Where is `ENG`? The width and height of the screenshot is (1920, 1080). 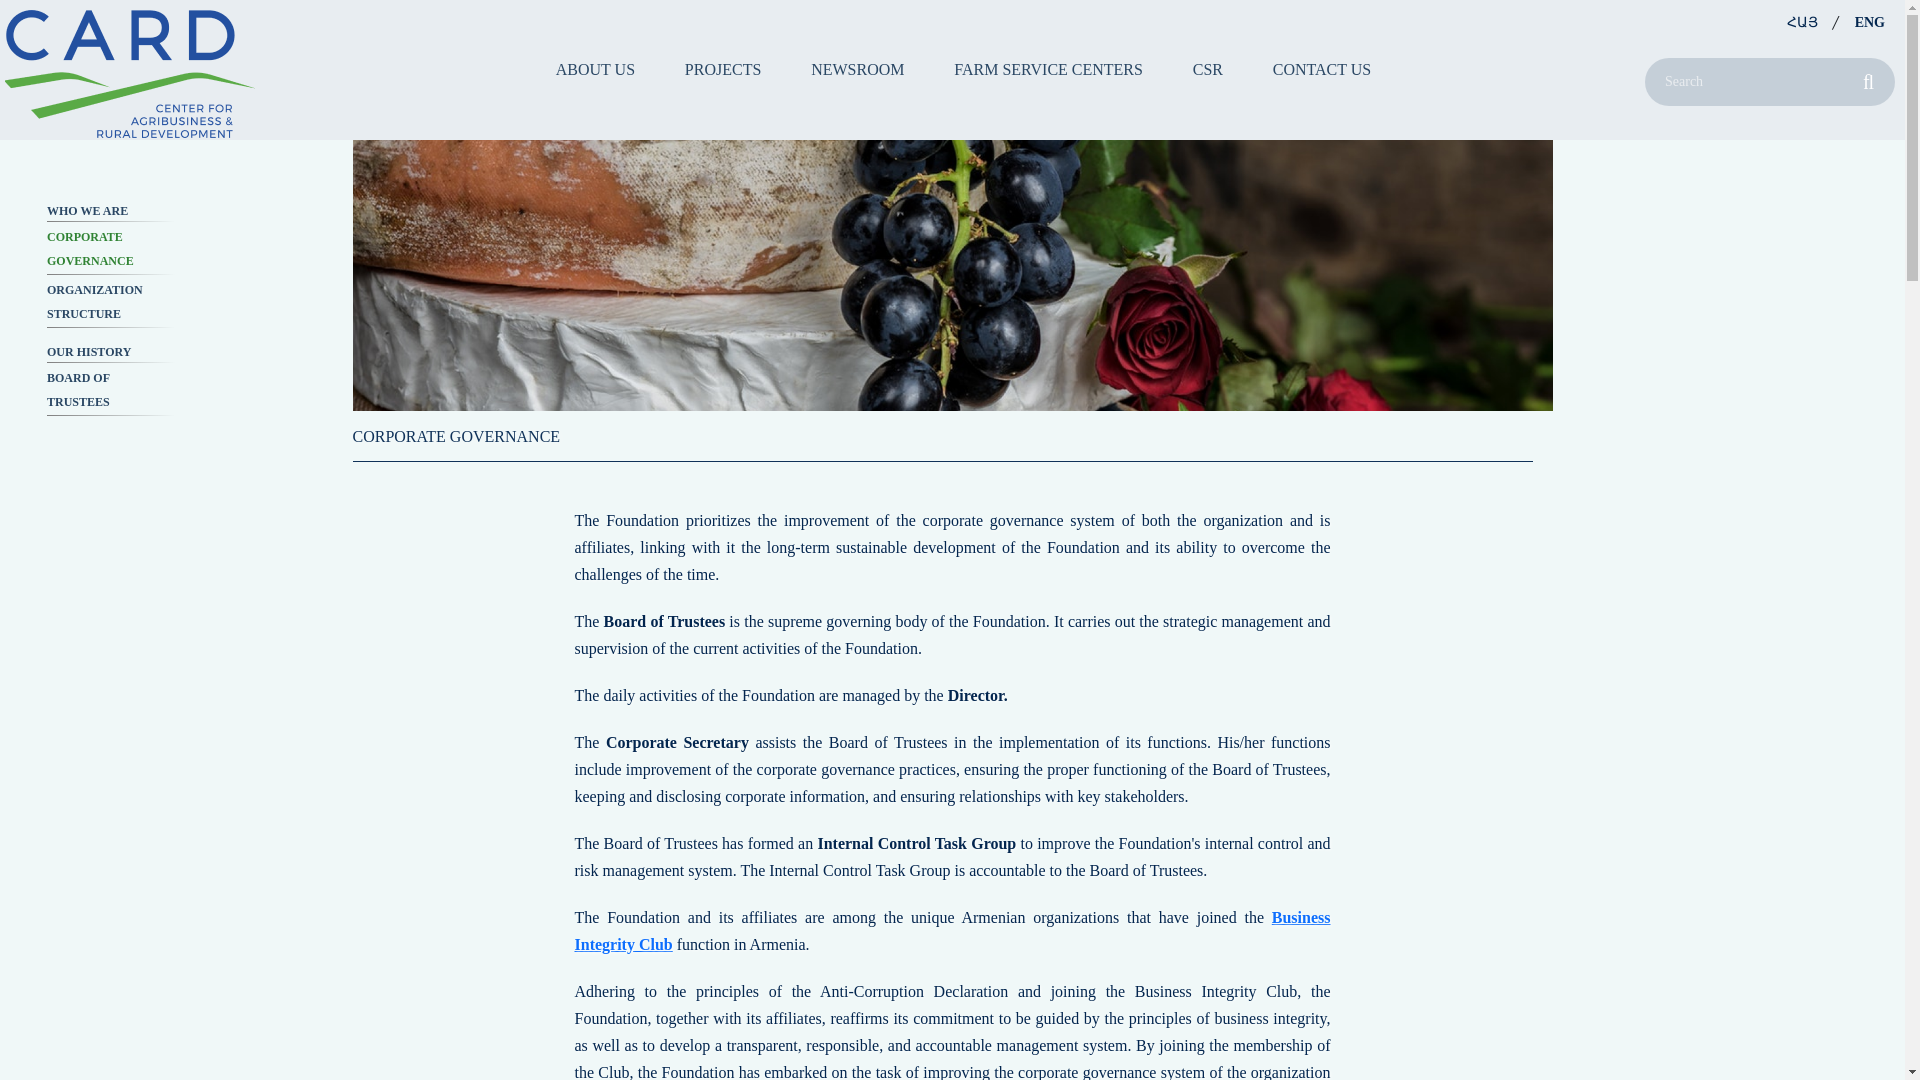 ENG is located at coordinates (1870, 22).